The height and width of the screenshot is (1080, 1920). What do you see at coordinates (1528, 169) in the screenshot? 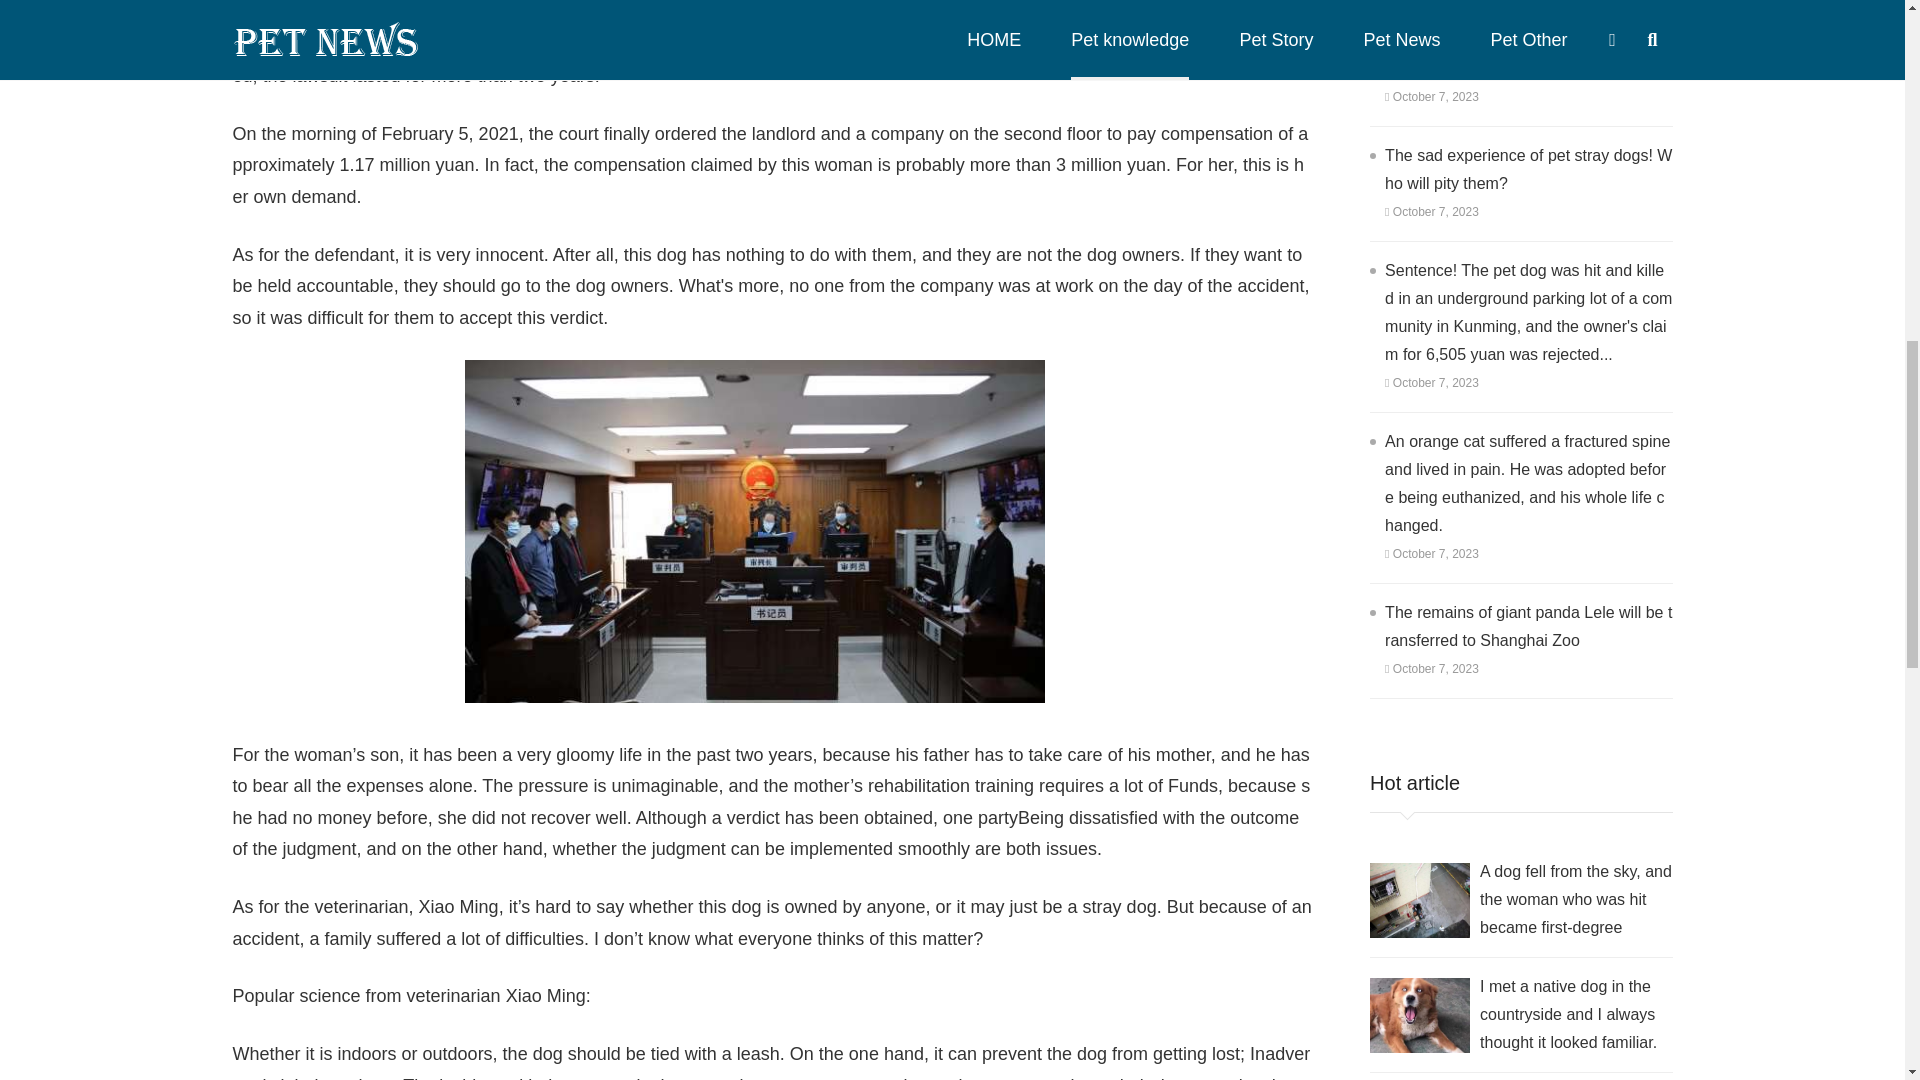
I see `The sad experience of pet stray dogs! Who will pity them?` at bounding box center [1528, 169].